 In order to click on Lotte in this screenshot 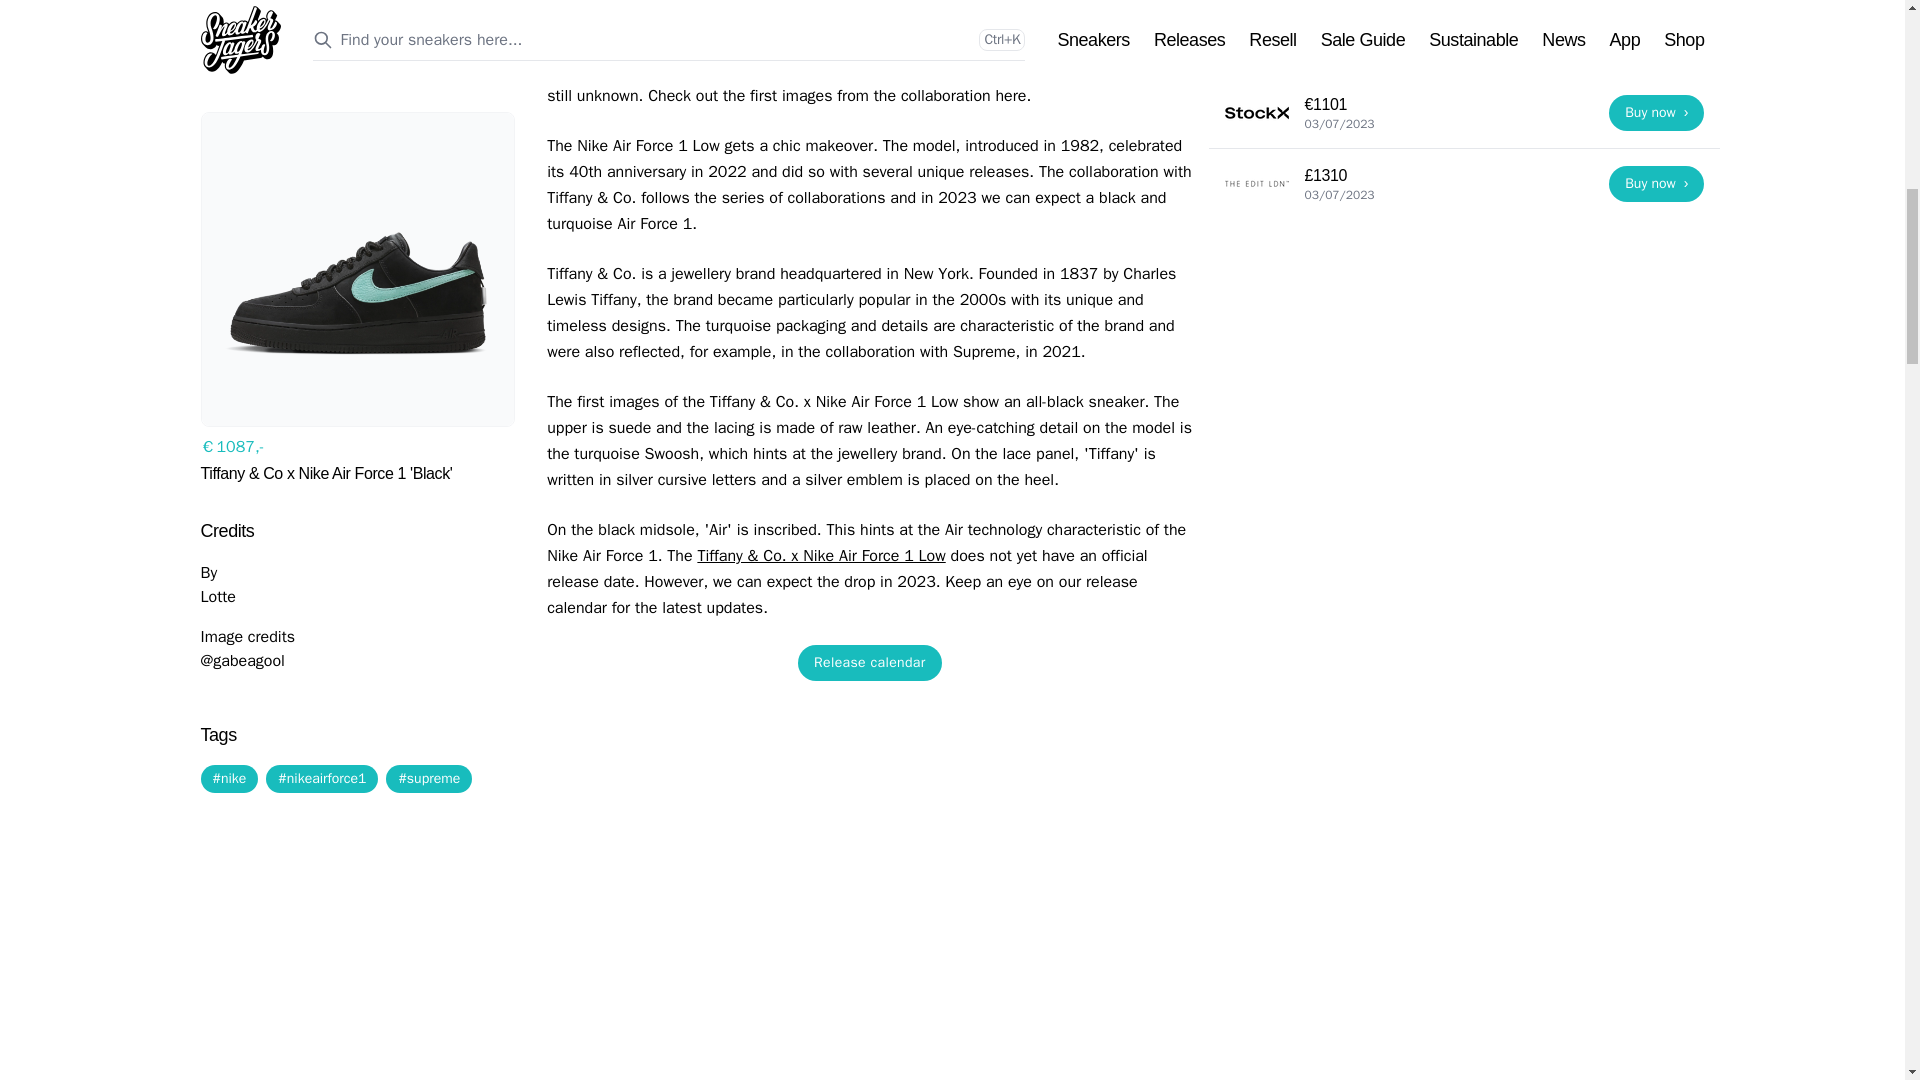, I will do `click(216, 490)`.